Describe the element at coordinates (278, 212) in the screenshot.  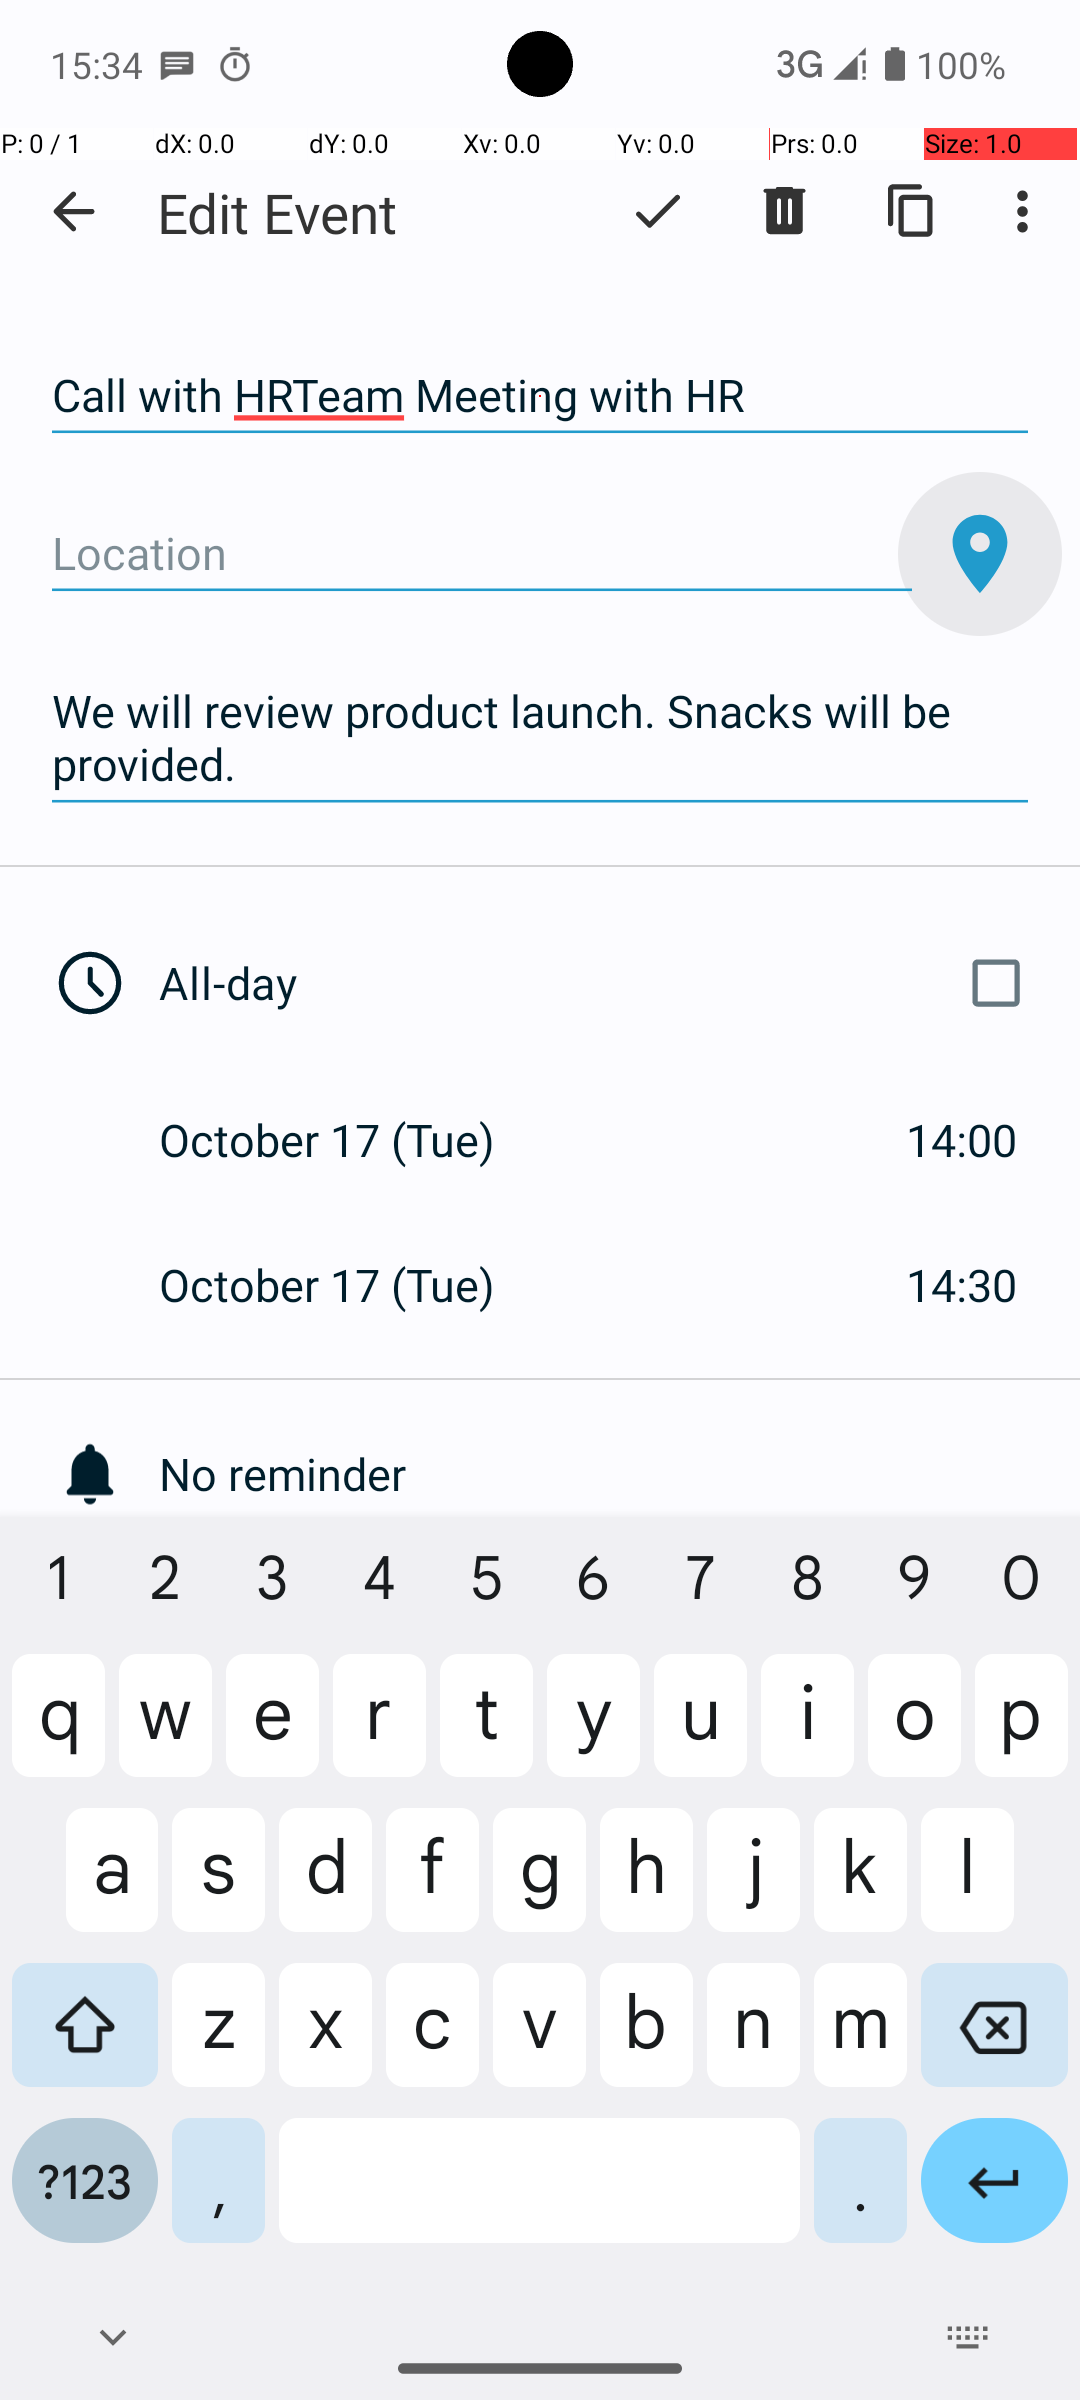
I see `Edit Event` at that location.